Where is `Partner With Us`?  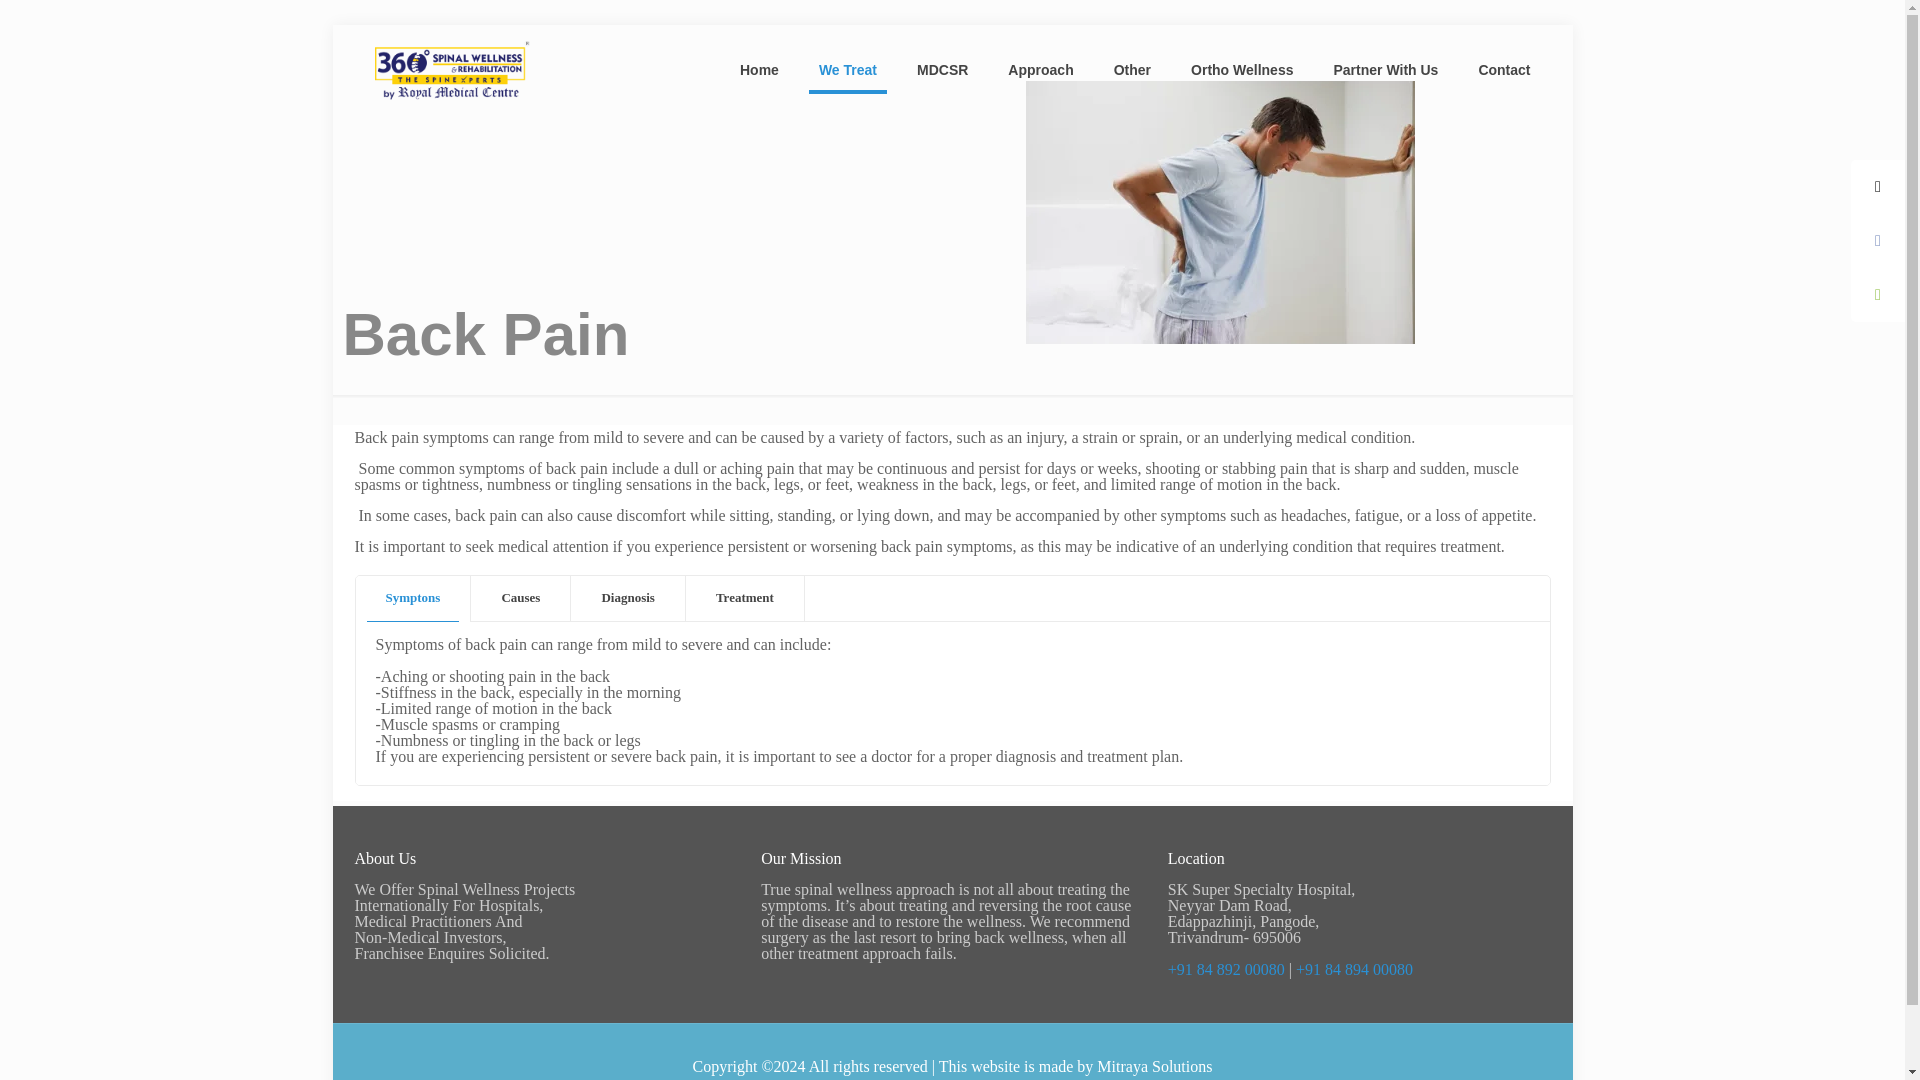 Partner With Us is located at coordinates (1385, 69).